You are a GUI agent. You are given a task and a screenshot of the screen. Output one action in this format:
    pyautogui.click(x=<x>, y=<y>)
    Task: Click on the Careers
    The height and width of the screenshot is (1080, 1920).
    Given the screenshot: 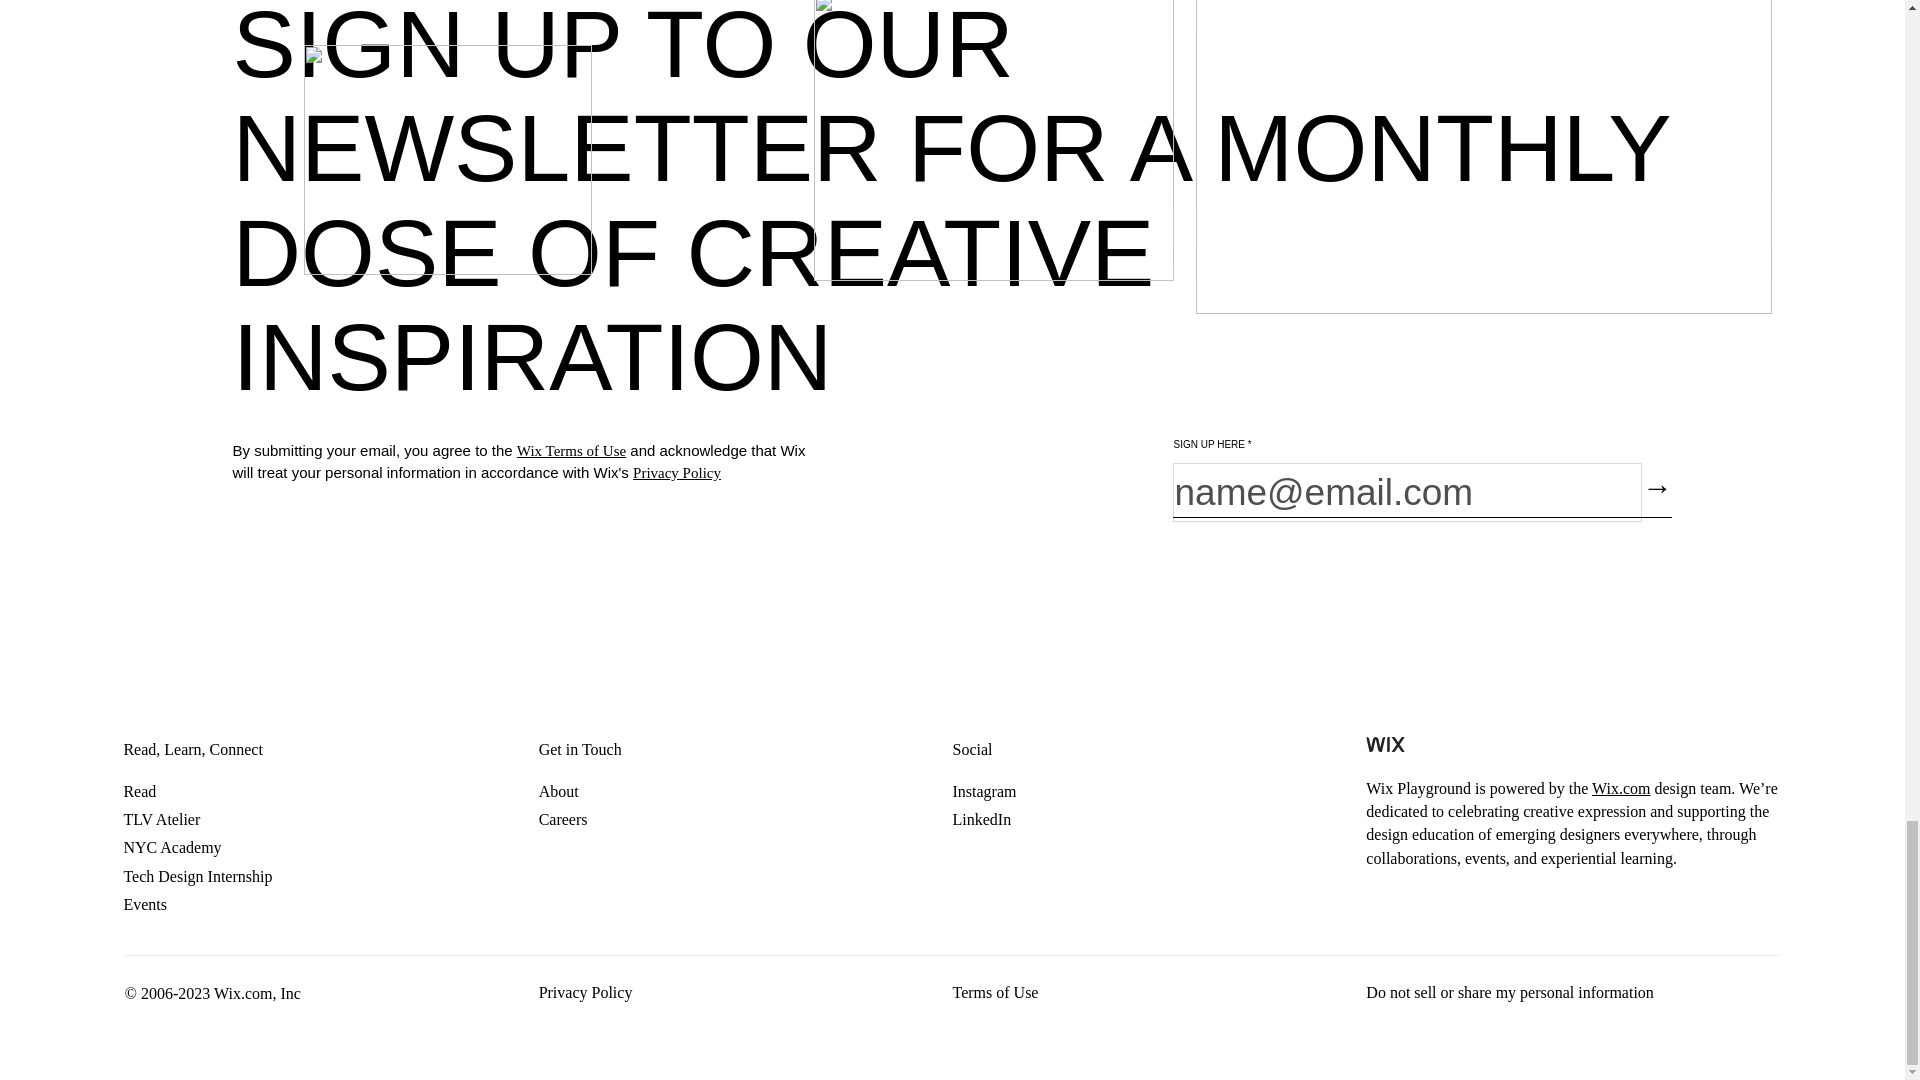 What is the action you would take?
    pyautogui.click(x=580, y=819)
    